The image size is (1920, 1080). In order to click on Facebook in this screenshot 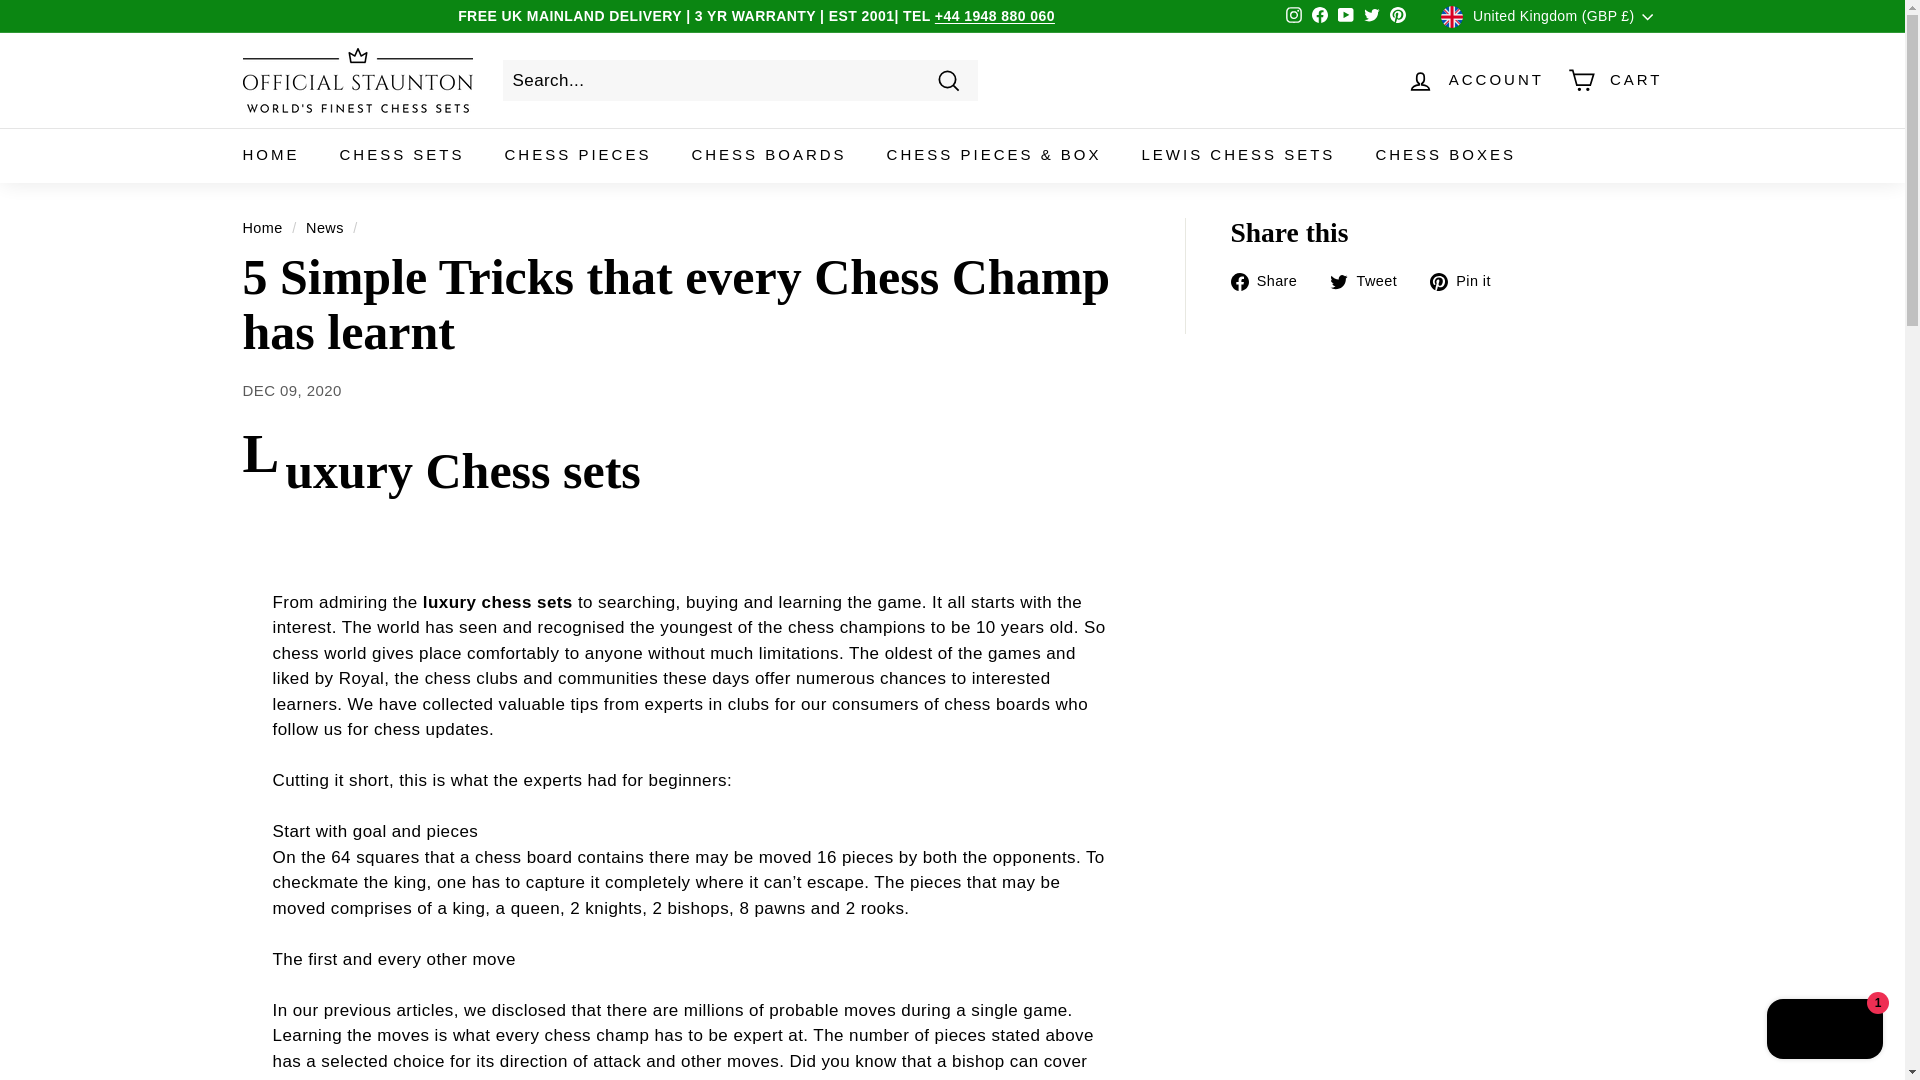, I will do `click(1320, 17)`.